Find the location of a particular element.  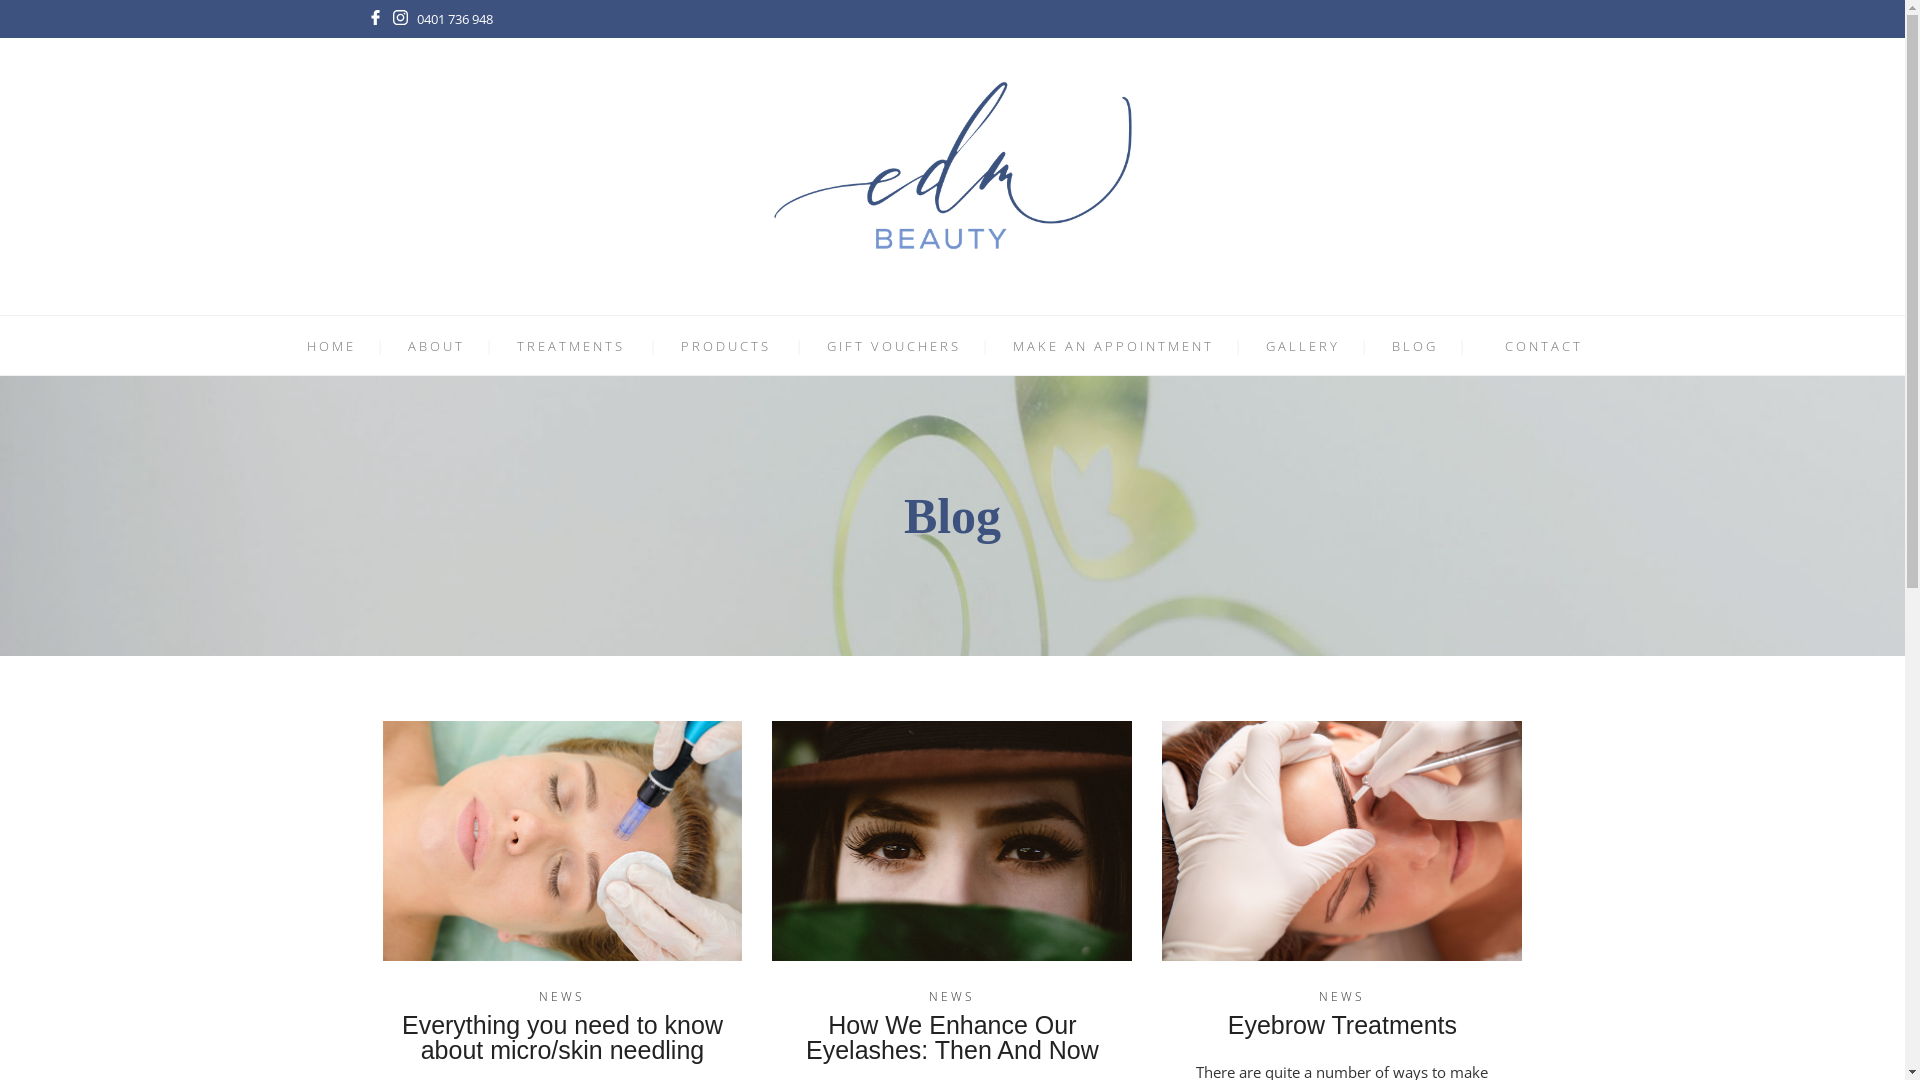

TREATMENTS is located at coordinates (571, 346).